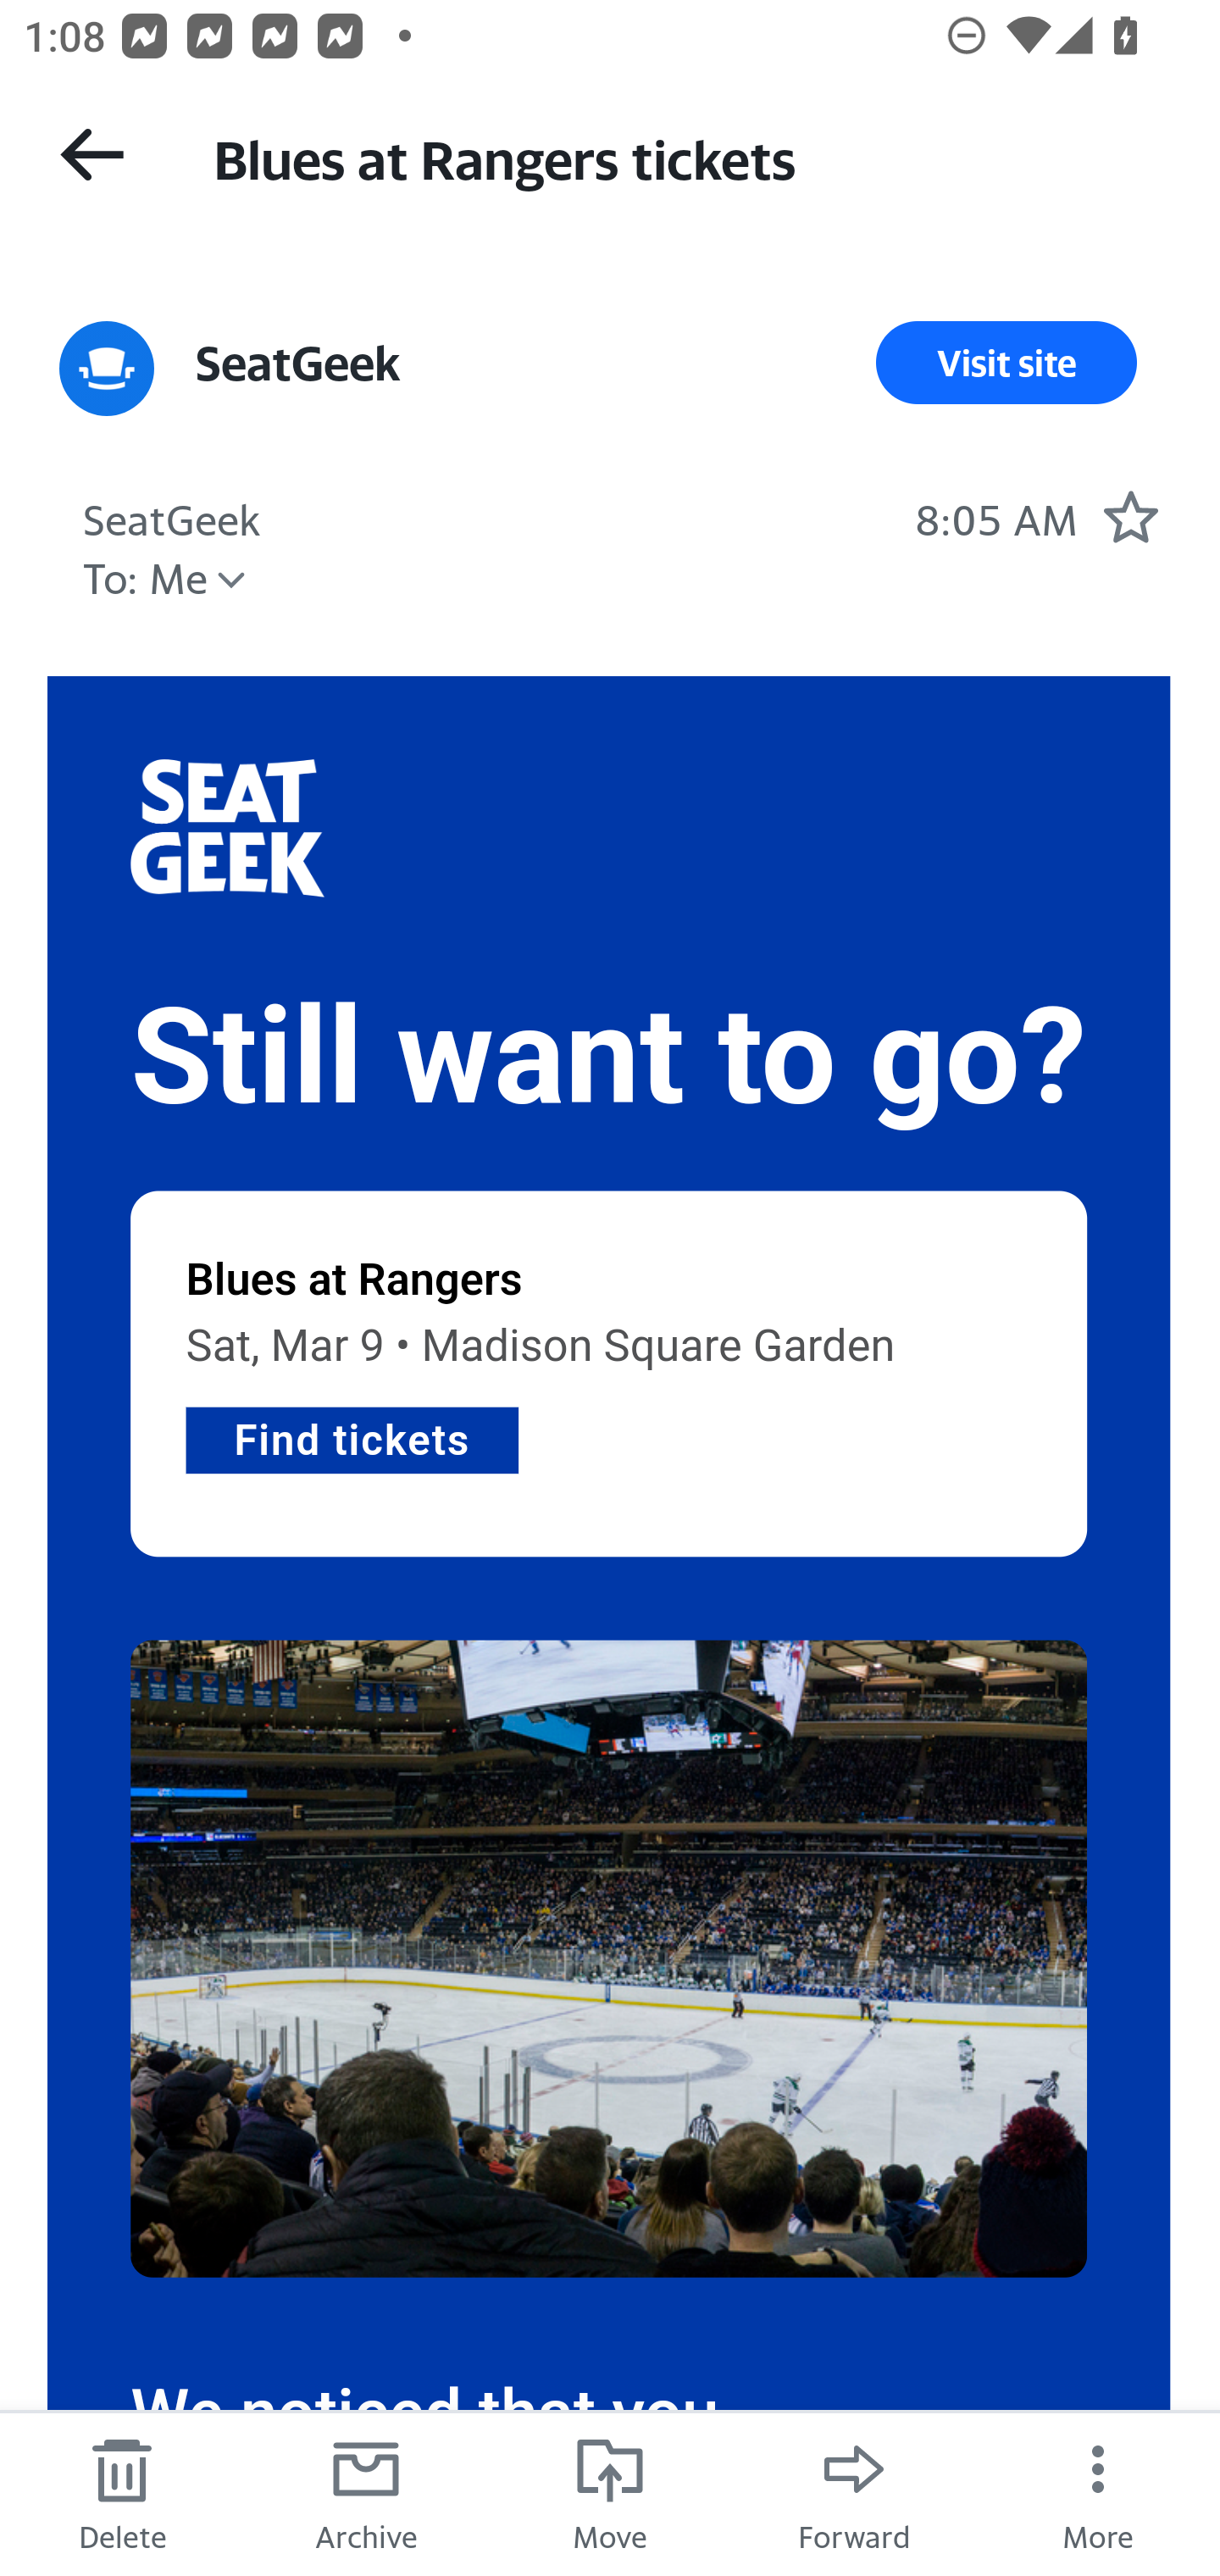 Image resolution: width=1220 pixels, height=2576 pixels. I want to click on Delete, so click(122, 2493).